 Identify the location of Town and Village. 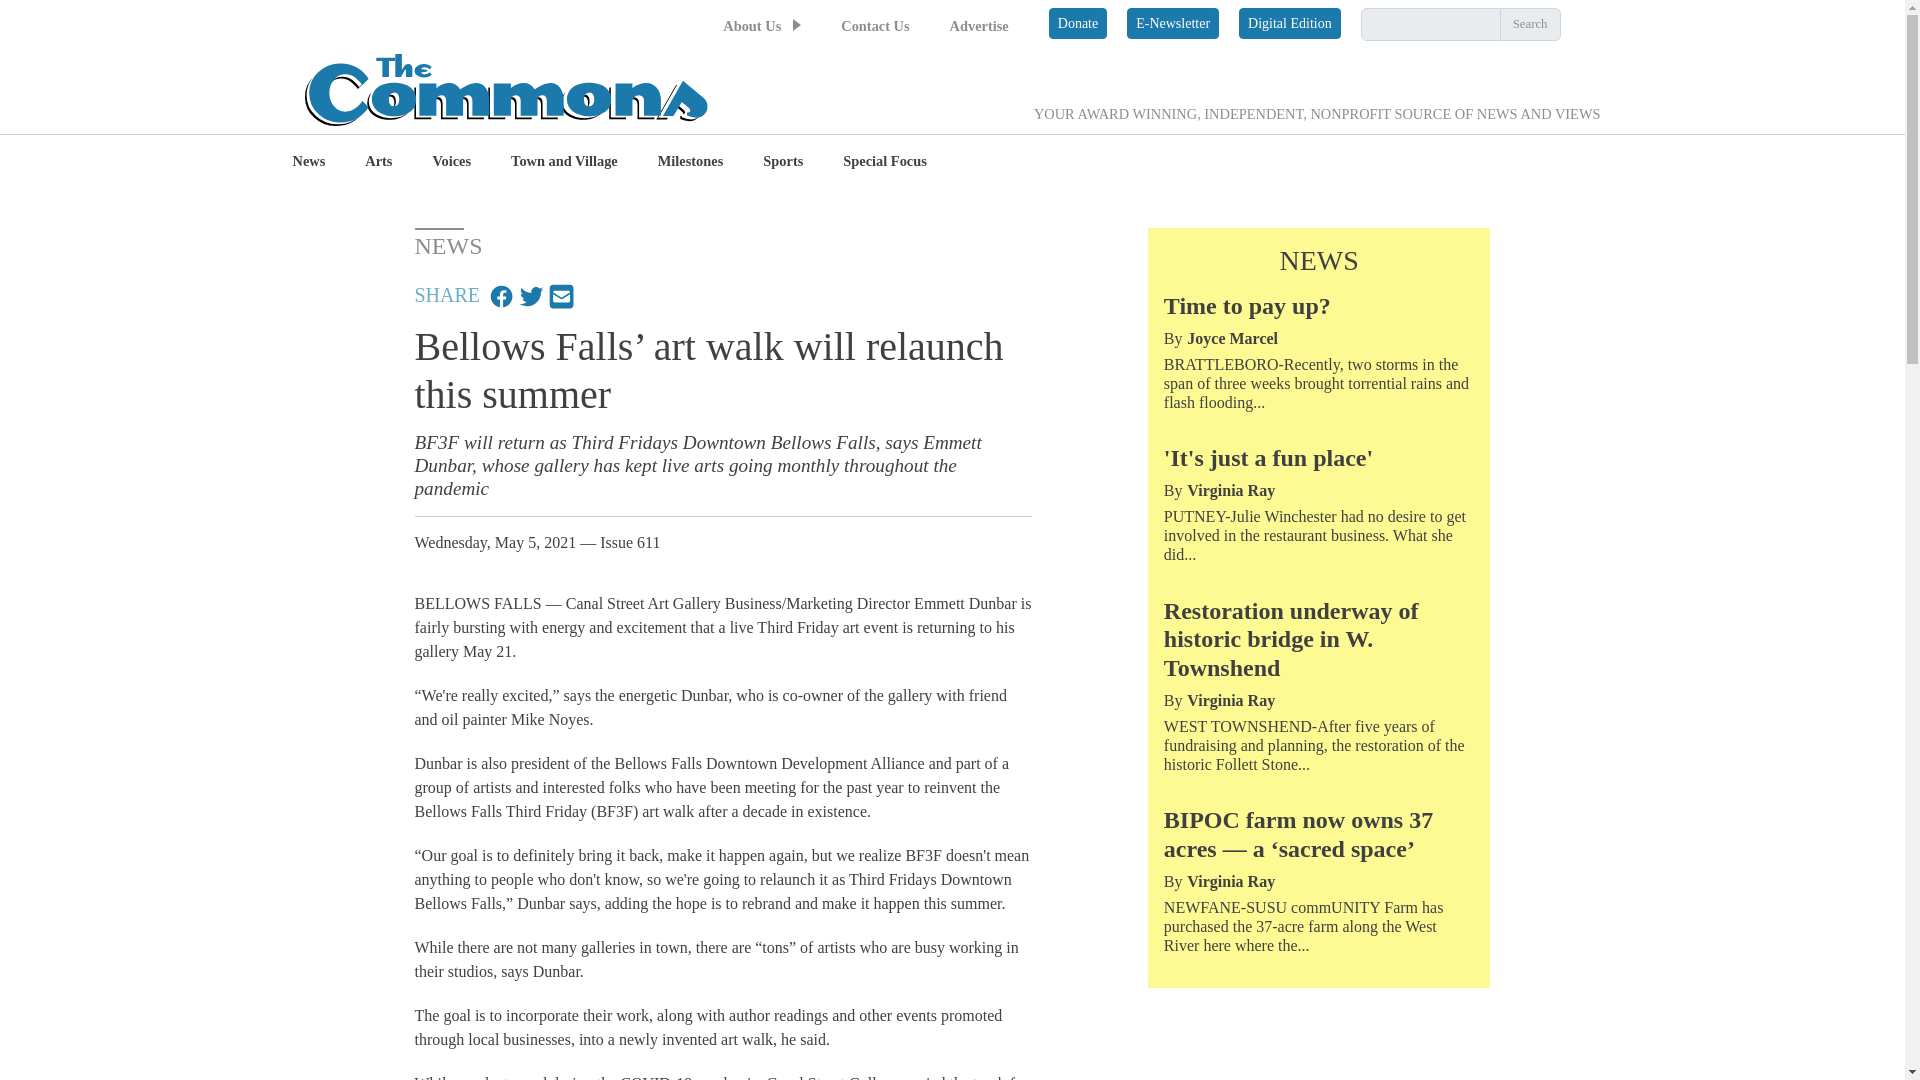
(564, 162).